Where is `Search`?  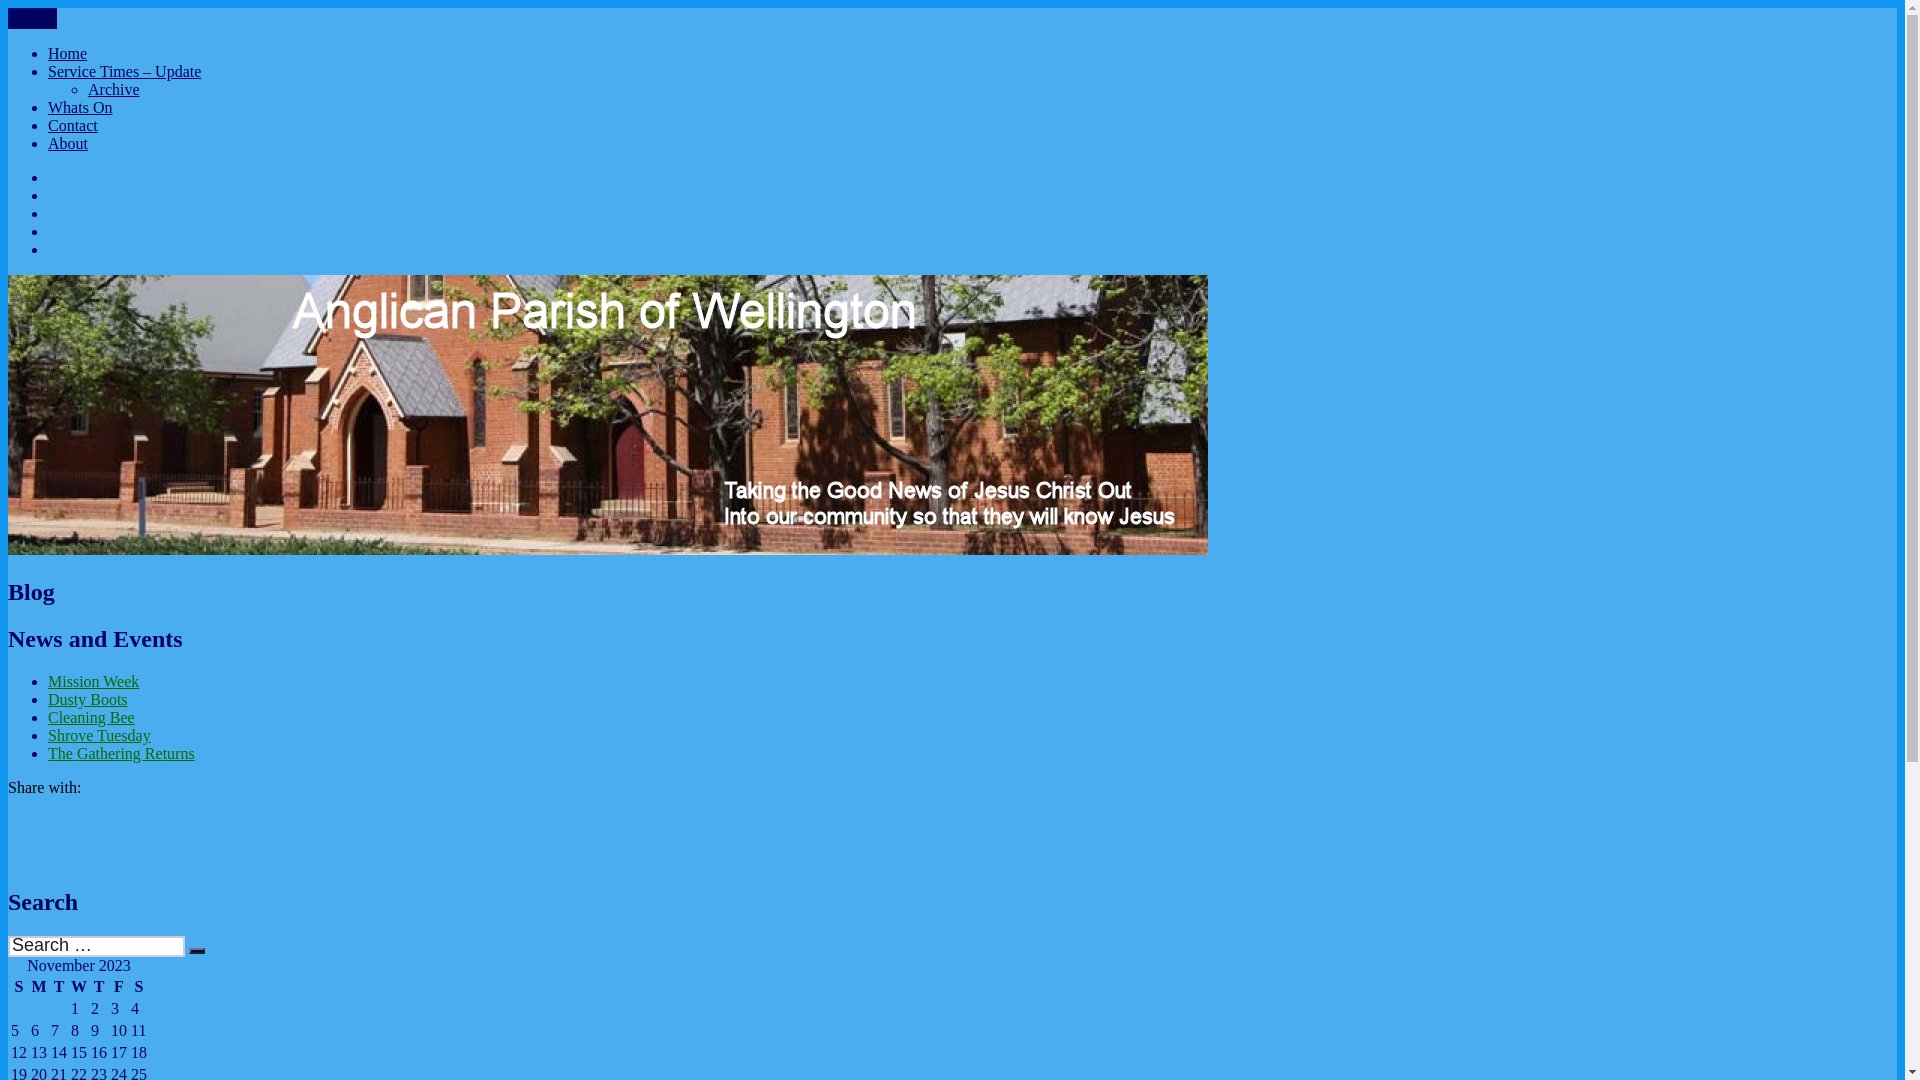
Search is located at coordinates (197, 951).